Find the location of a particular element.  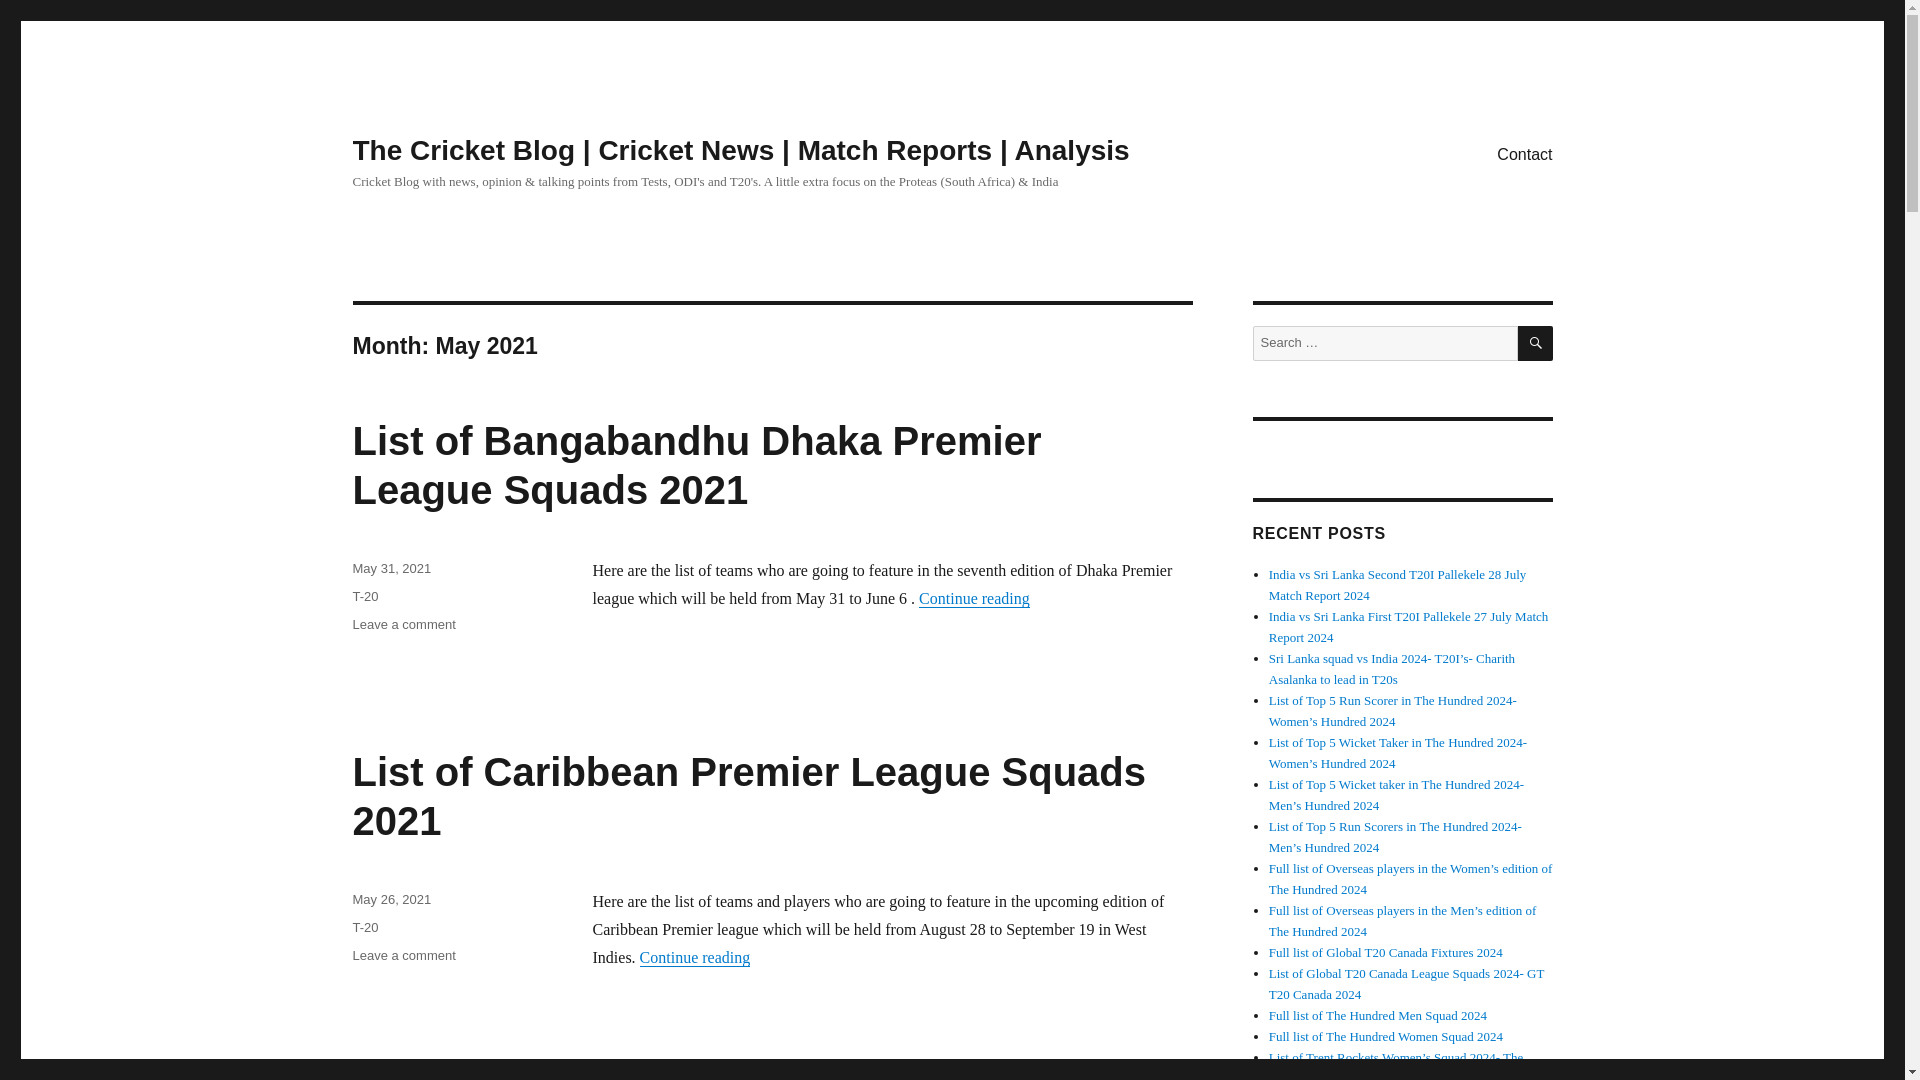

May 26, 2021 is located at coordinates (390, 900).